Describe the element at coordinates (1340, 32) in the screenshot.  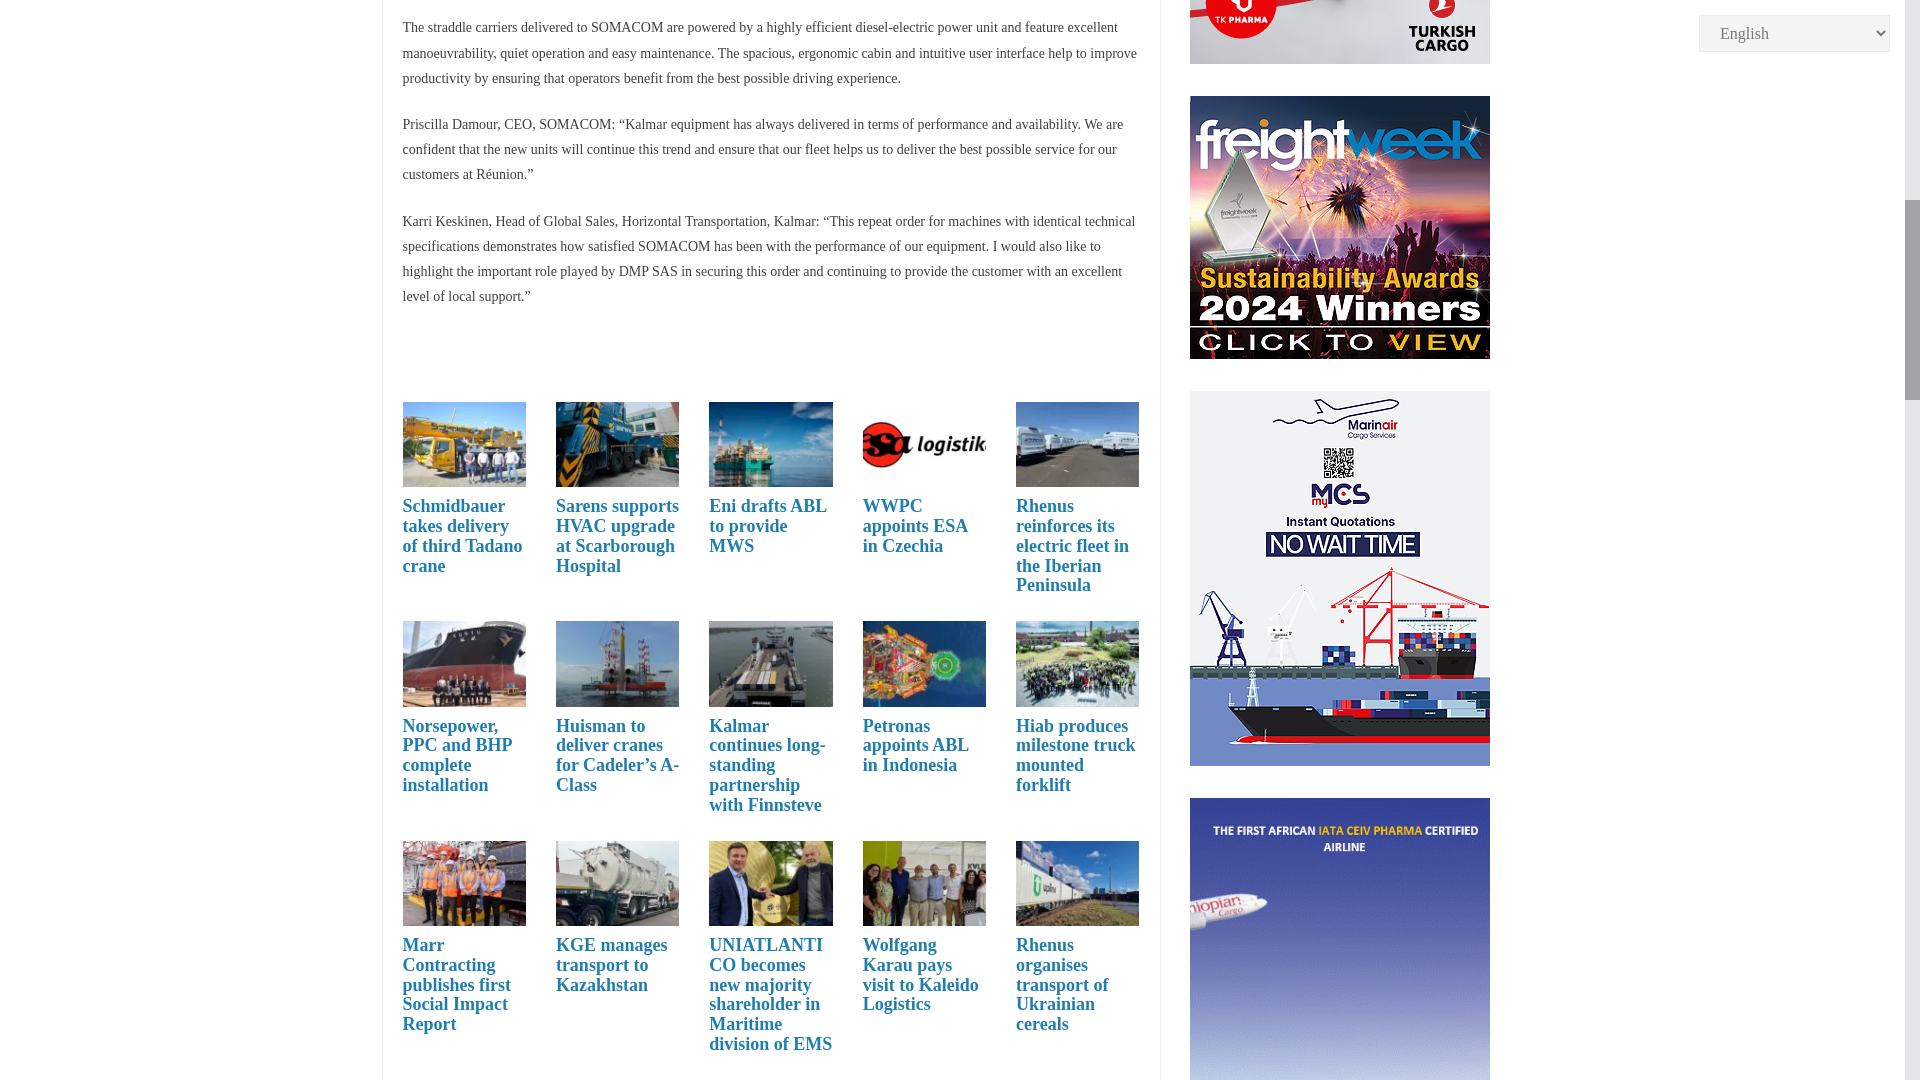
I see `Turkish Cargo` at that location.